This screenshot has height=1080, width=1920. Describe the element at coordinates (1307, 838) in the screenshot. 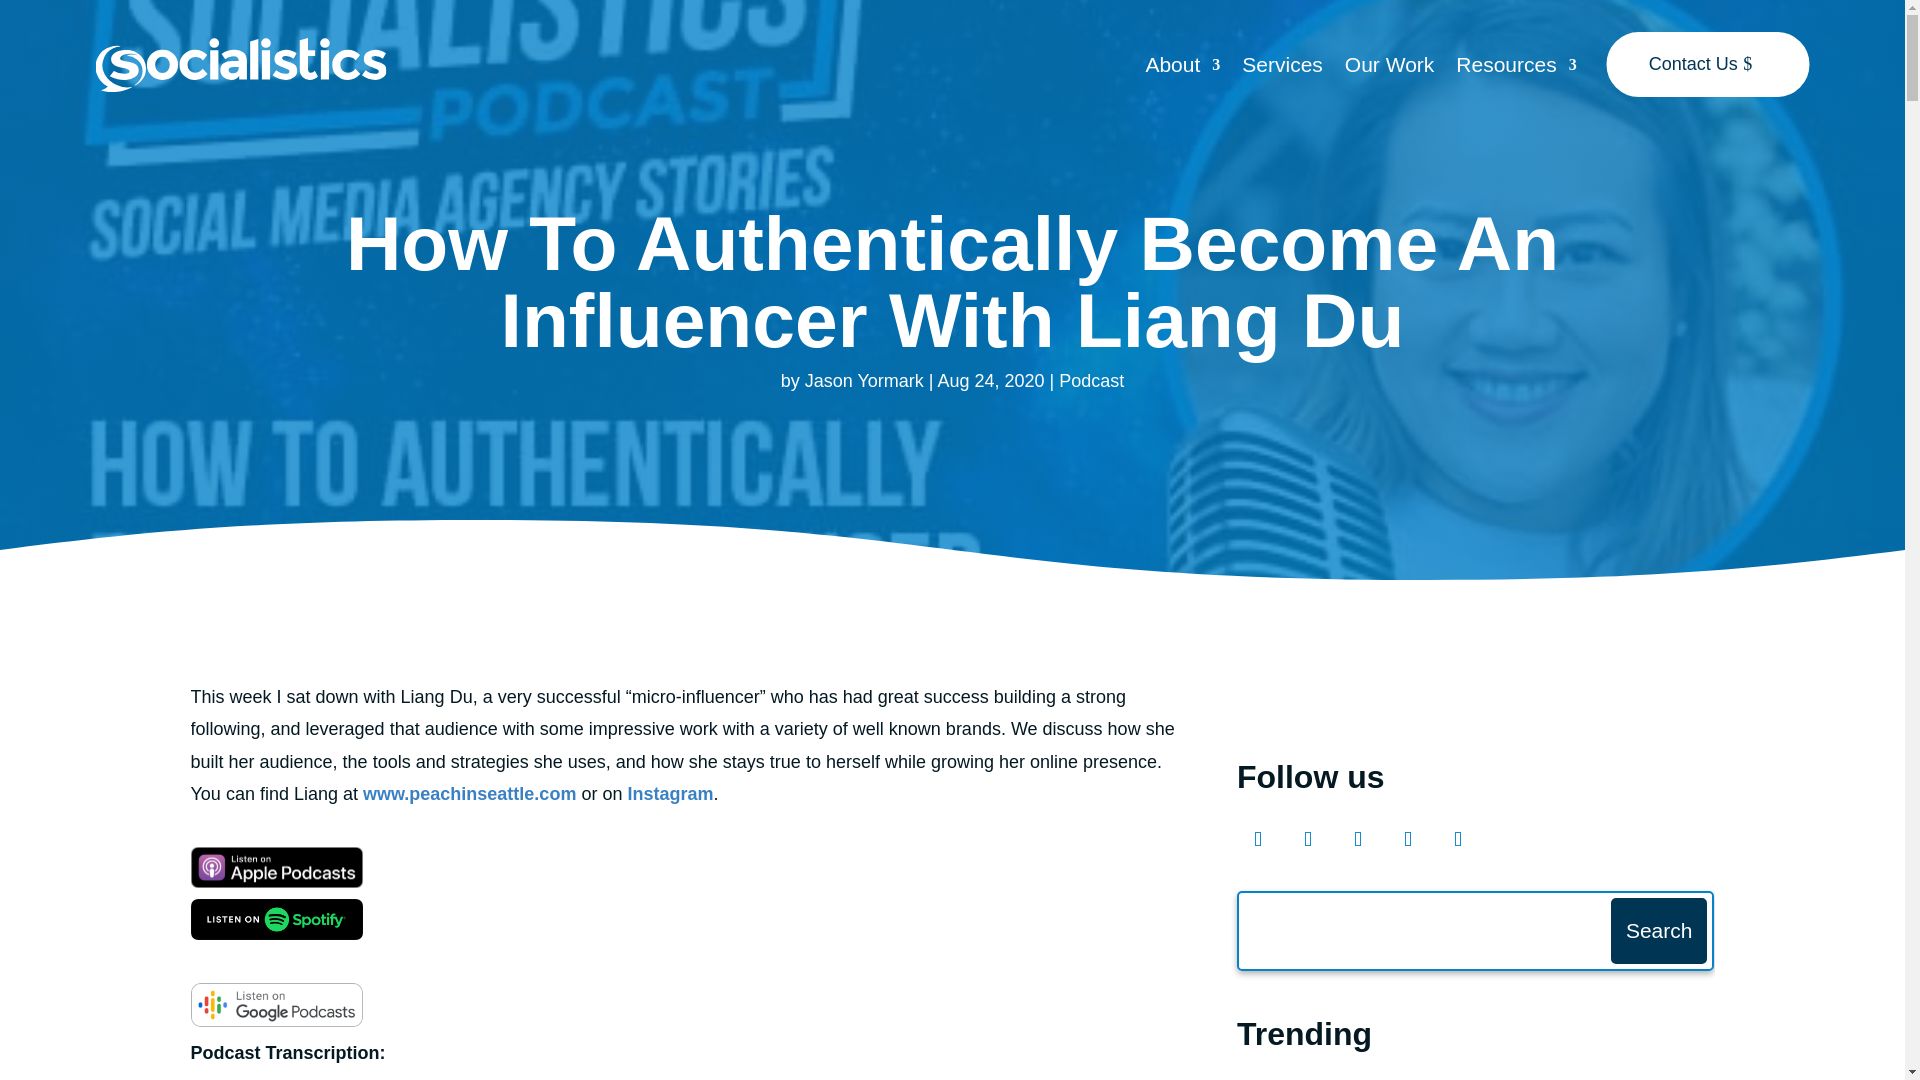

I see `Follow on Instagram` at that location.